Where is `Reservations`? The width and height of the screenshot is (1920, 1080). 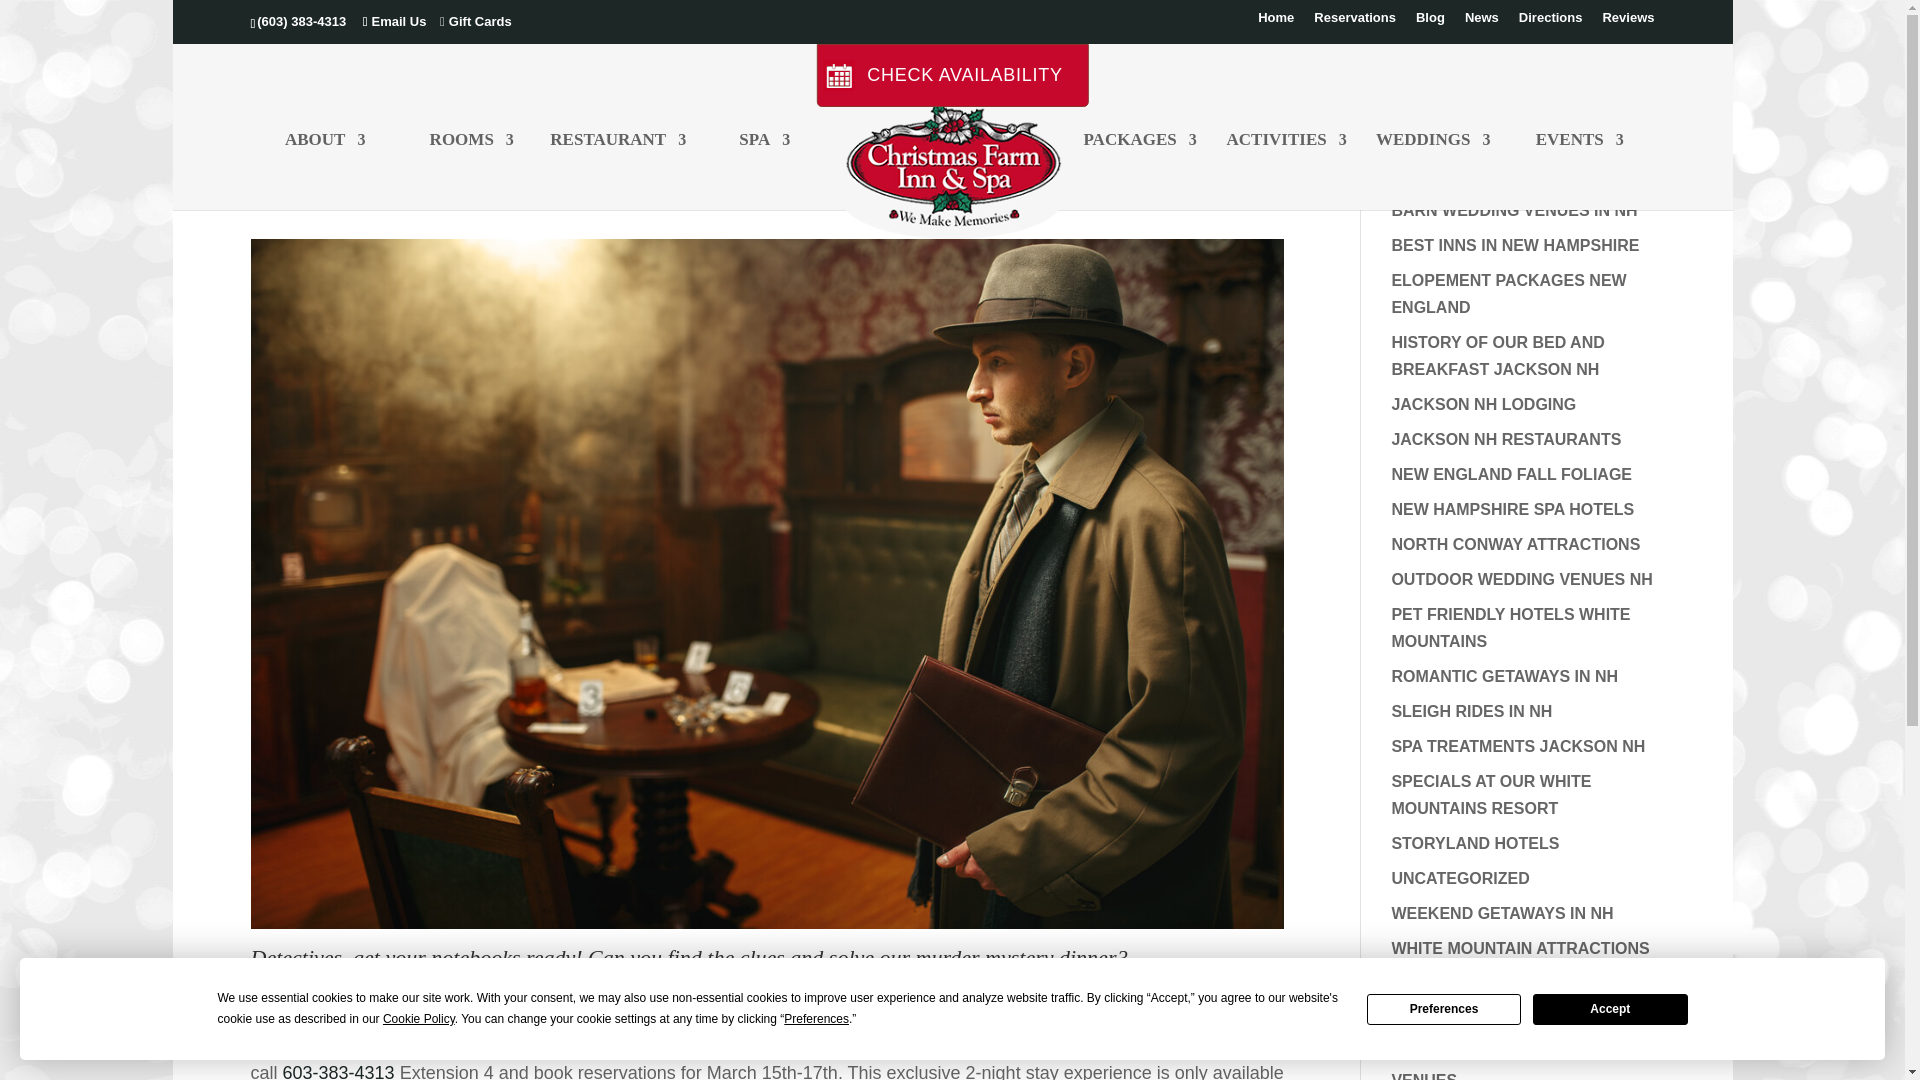 Reservations is located at coordinates (1354, 22).